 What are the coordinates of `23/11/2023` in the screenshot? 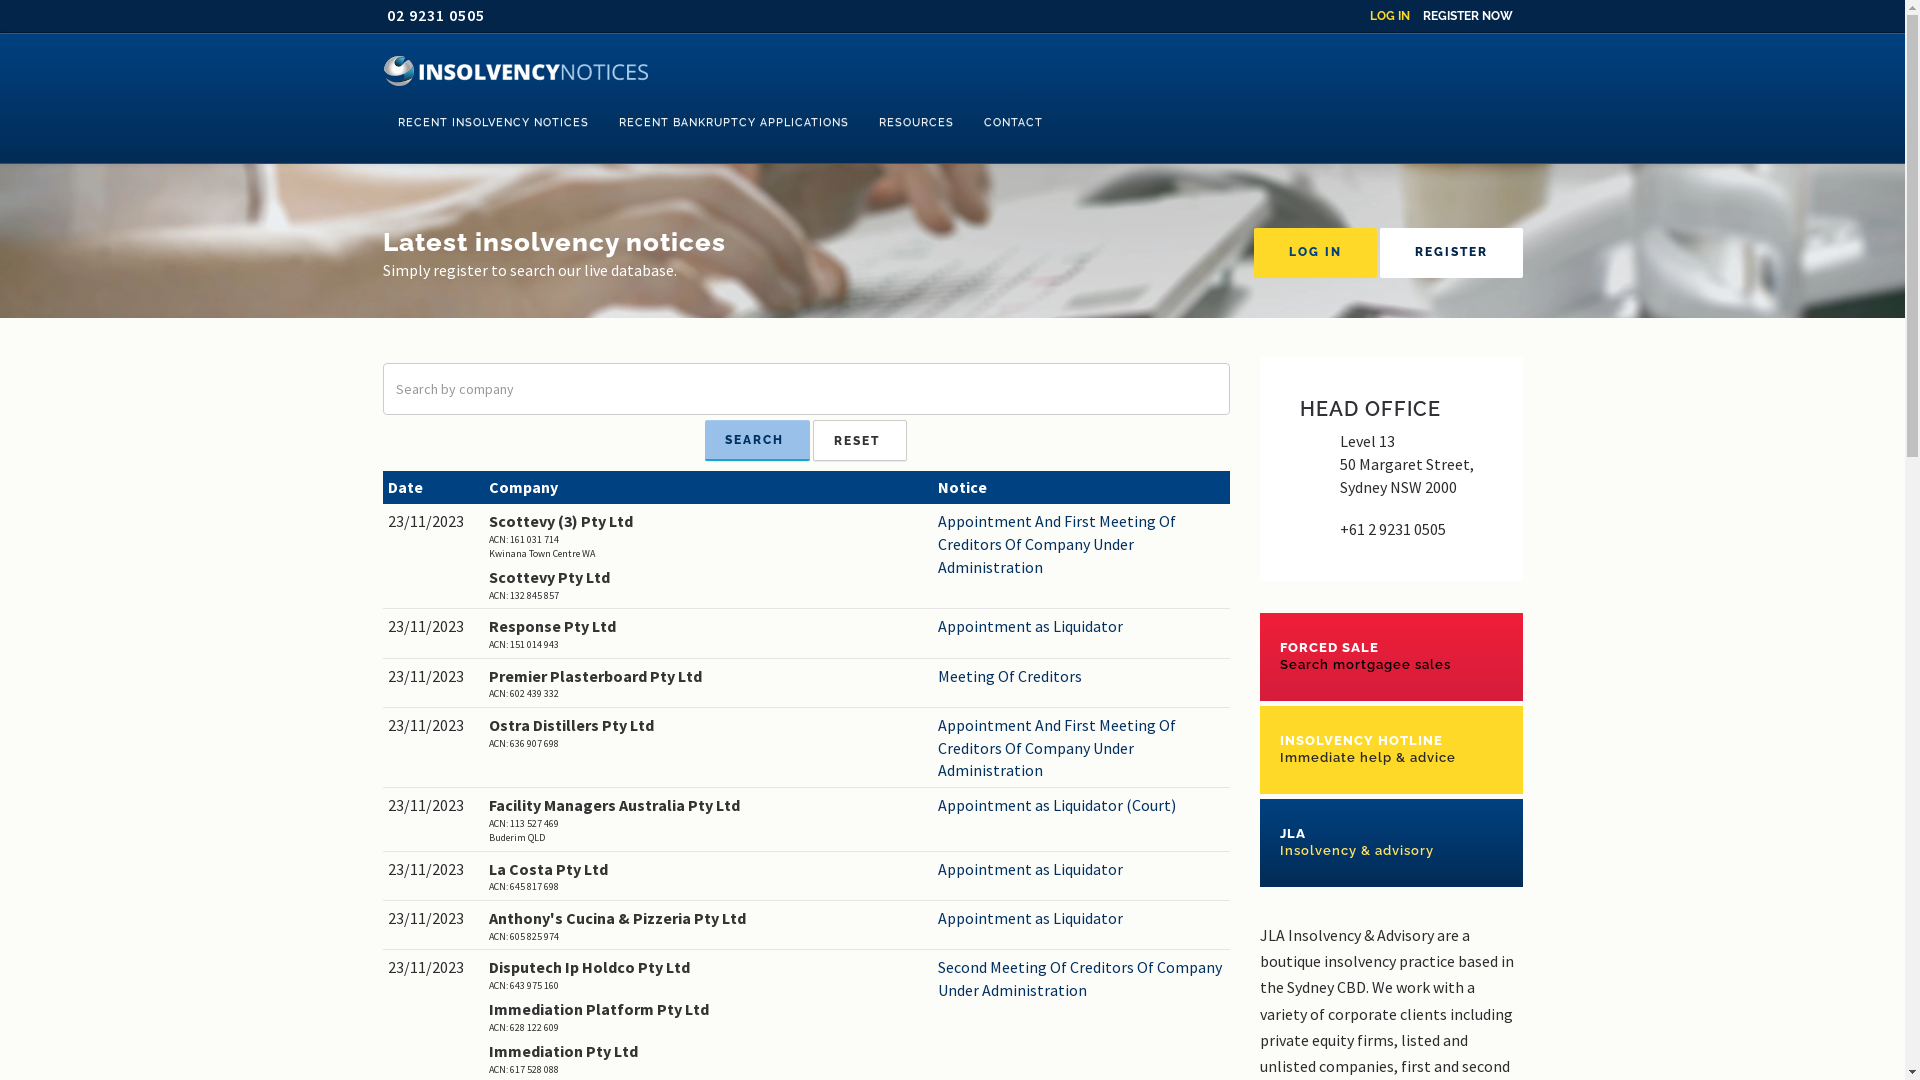 It's located at (434, 968).